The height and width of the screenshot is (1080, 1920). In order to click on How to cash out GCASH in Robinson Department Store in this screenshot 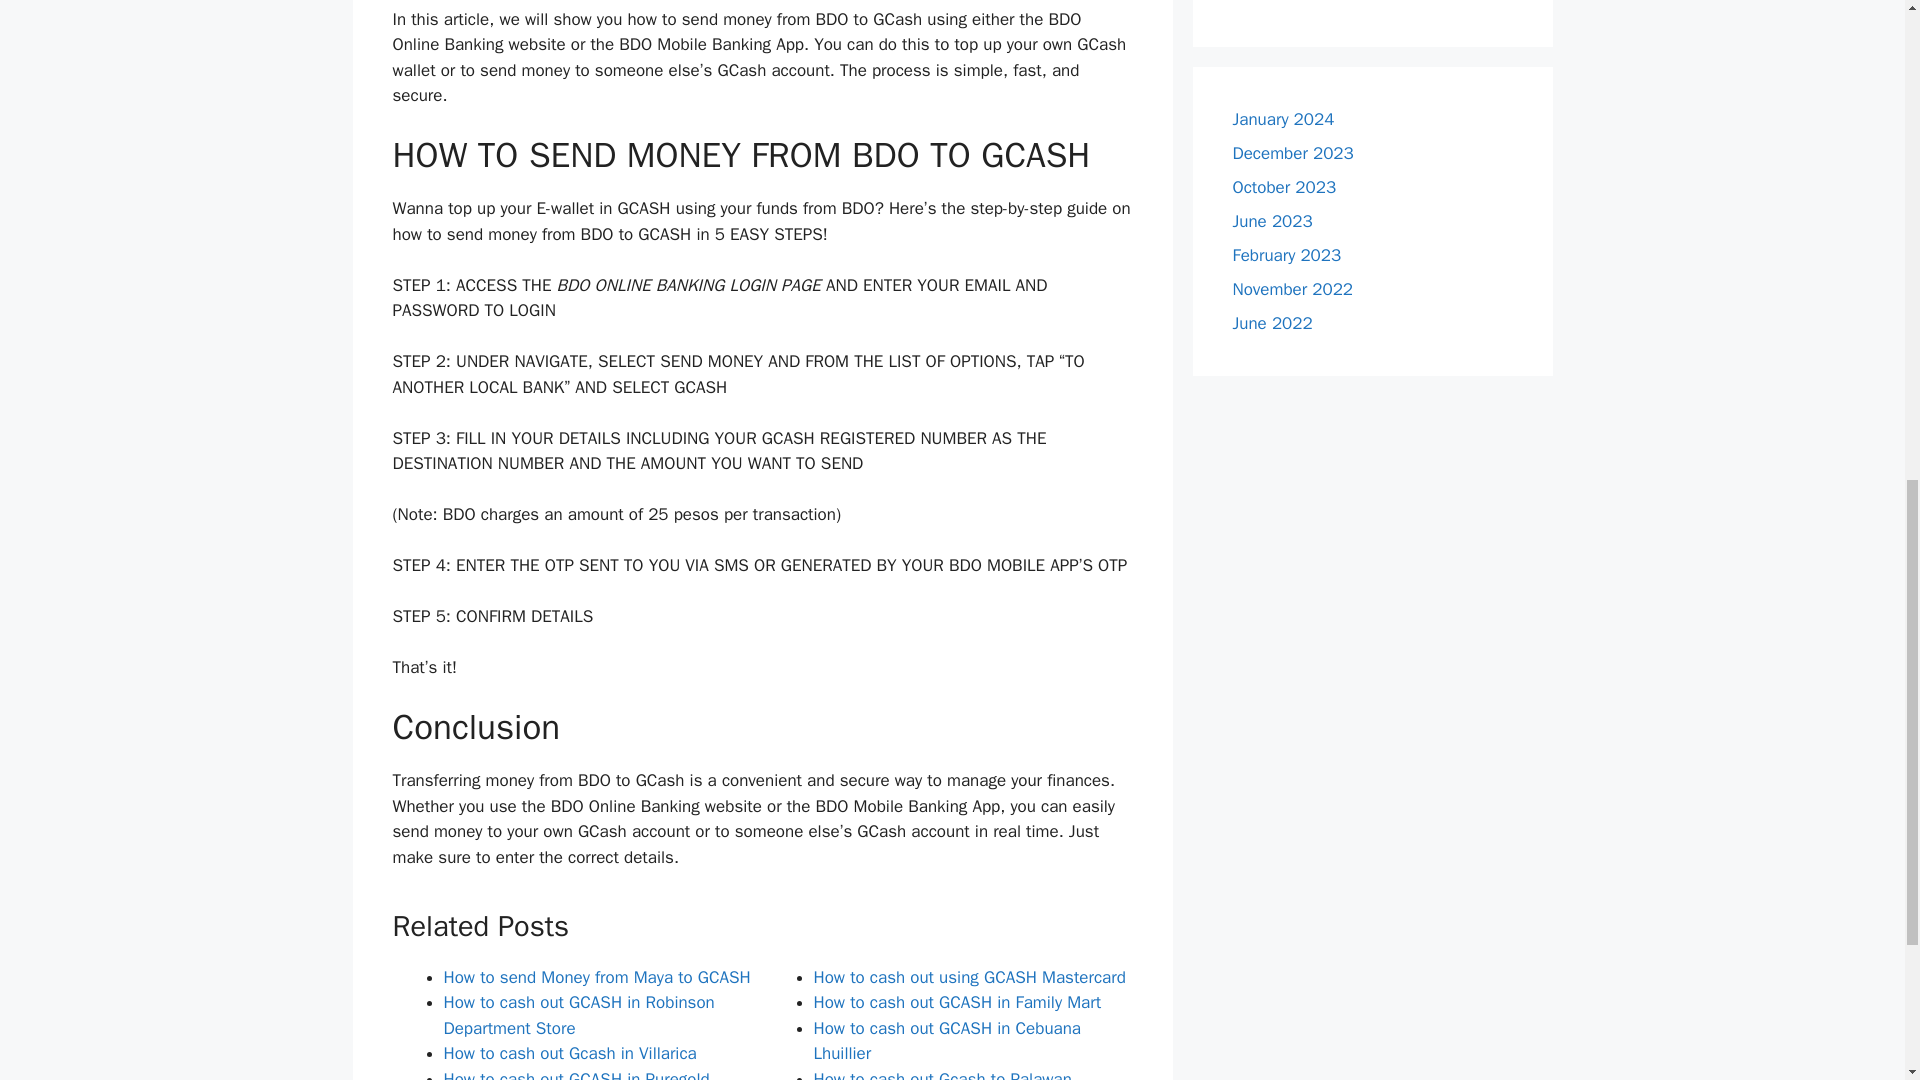, I will do `click(578, 1015)`.